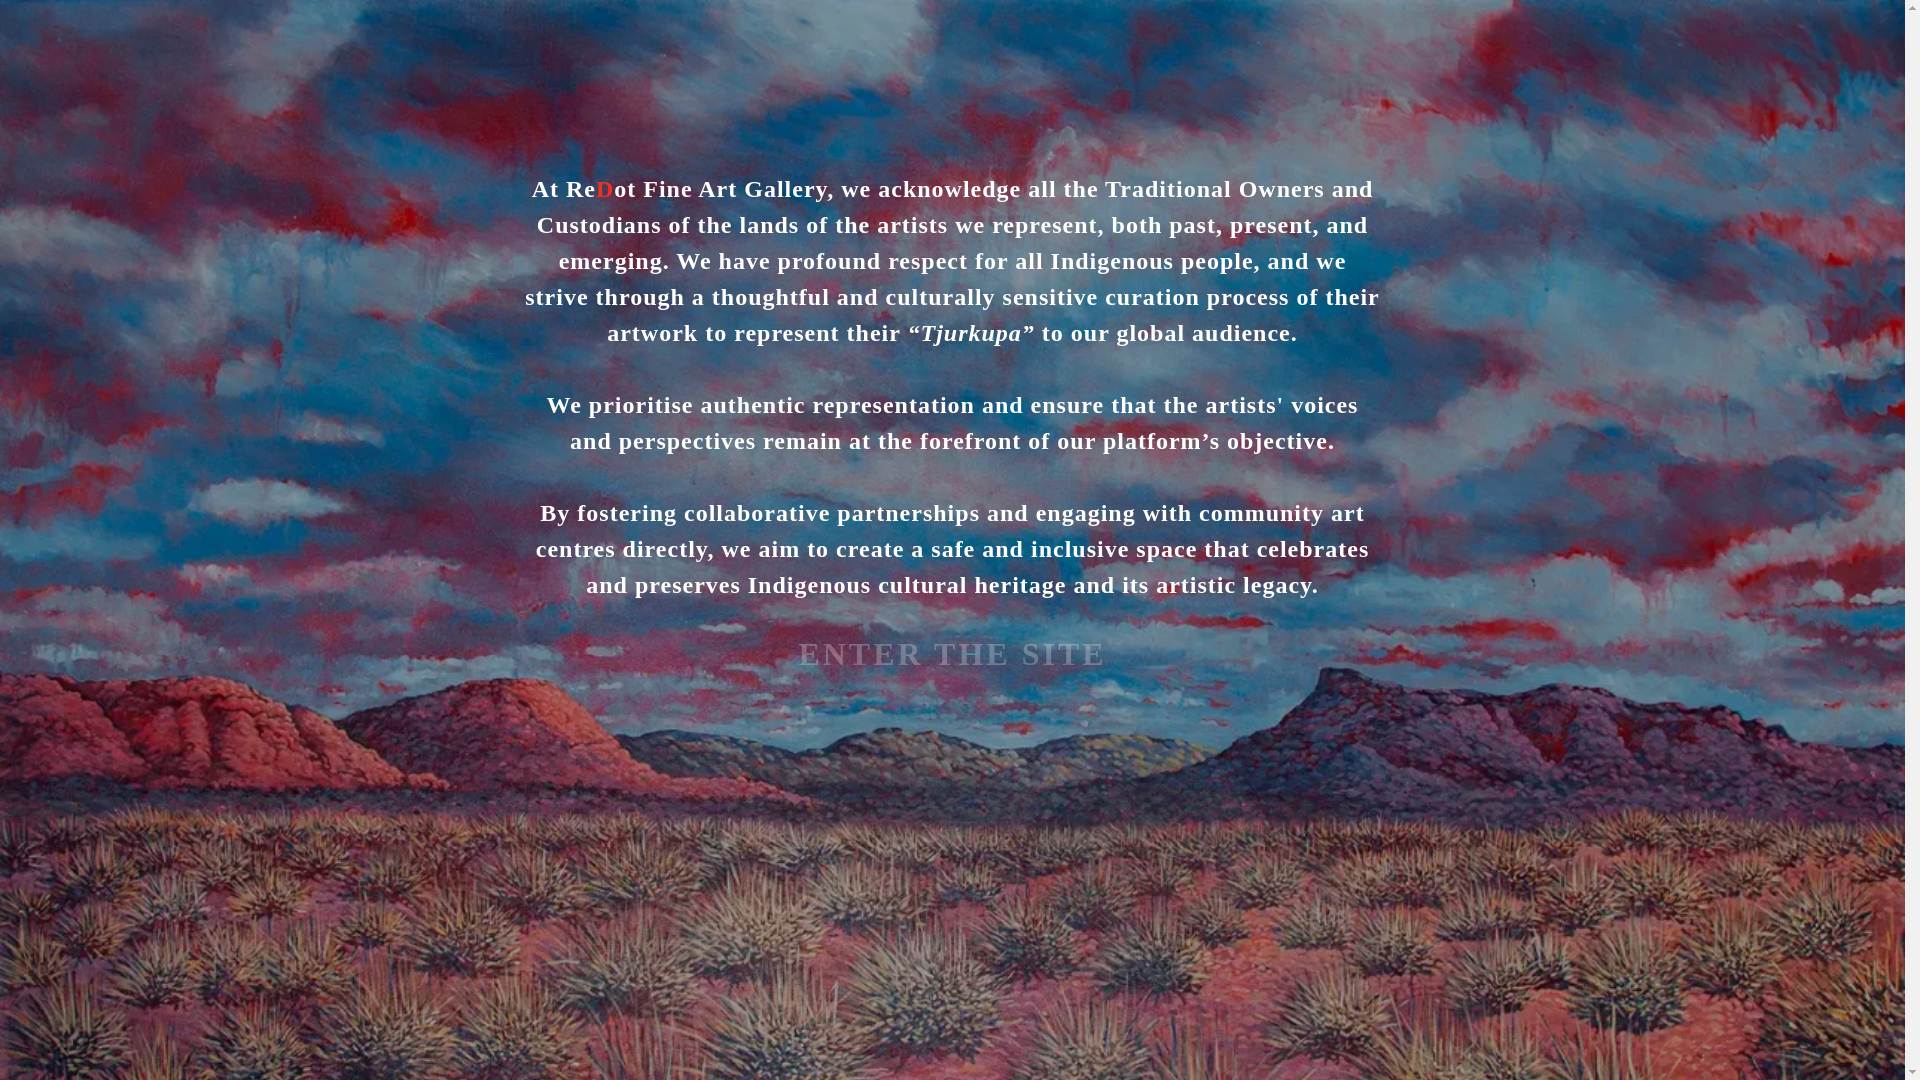 Image resolution: width=1920 pixels, height=1080 pixels. I want to click on SUMMARY, so click(256, 345).